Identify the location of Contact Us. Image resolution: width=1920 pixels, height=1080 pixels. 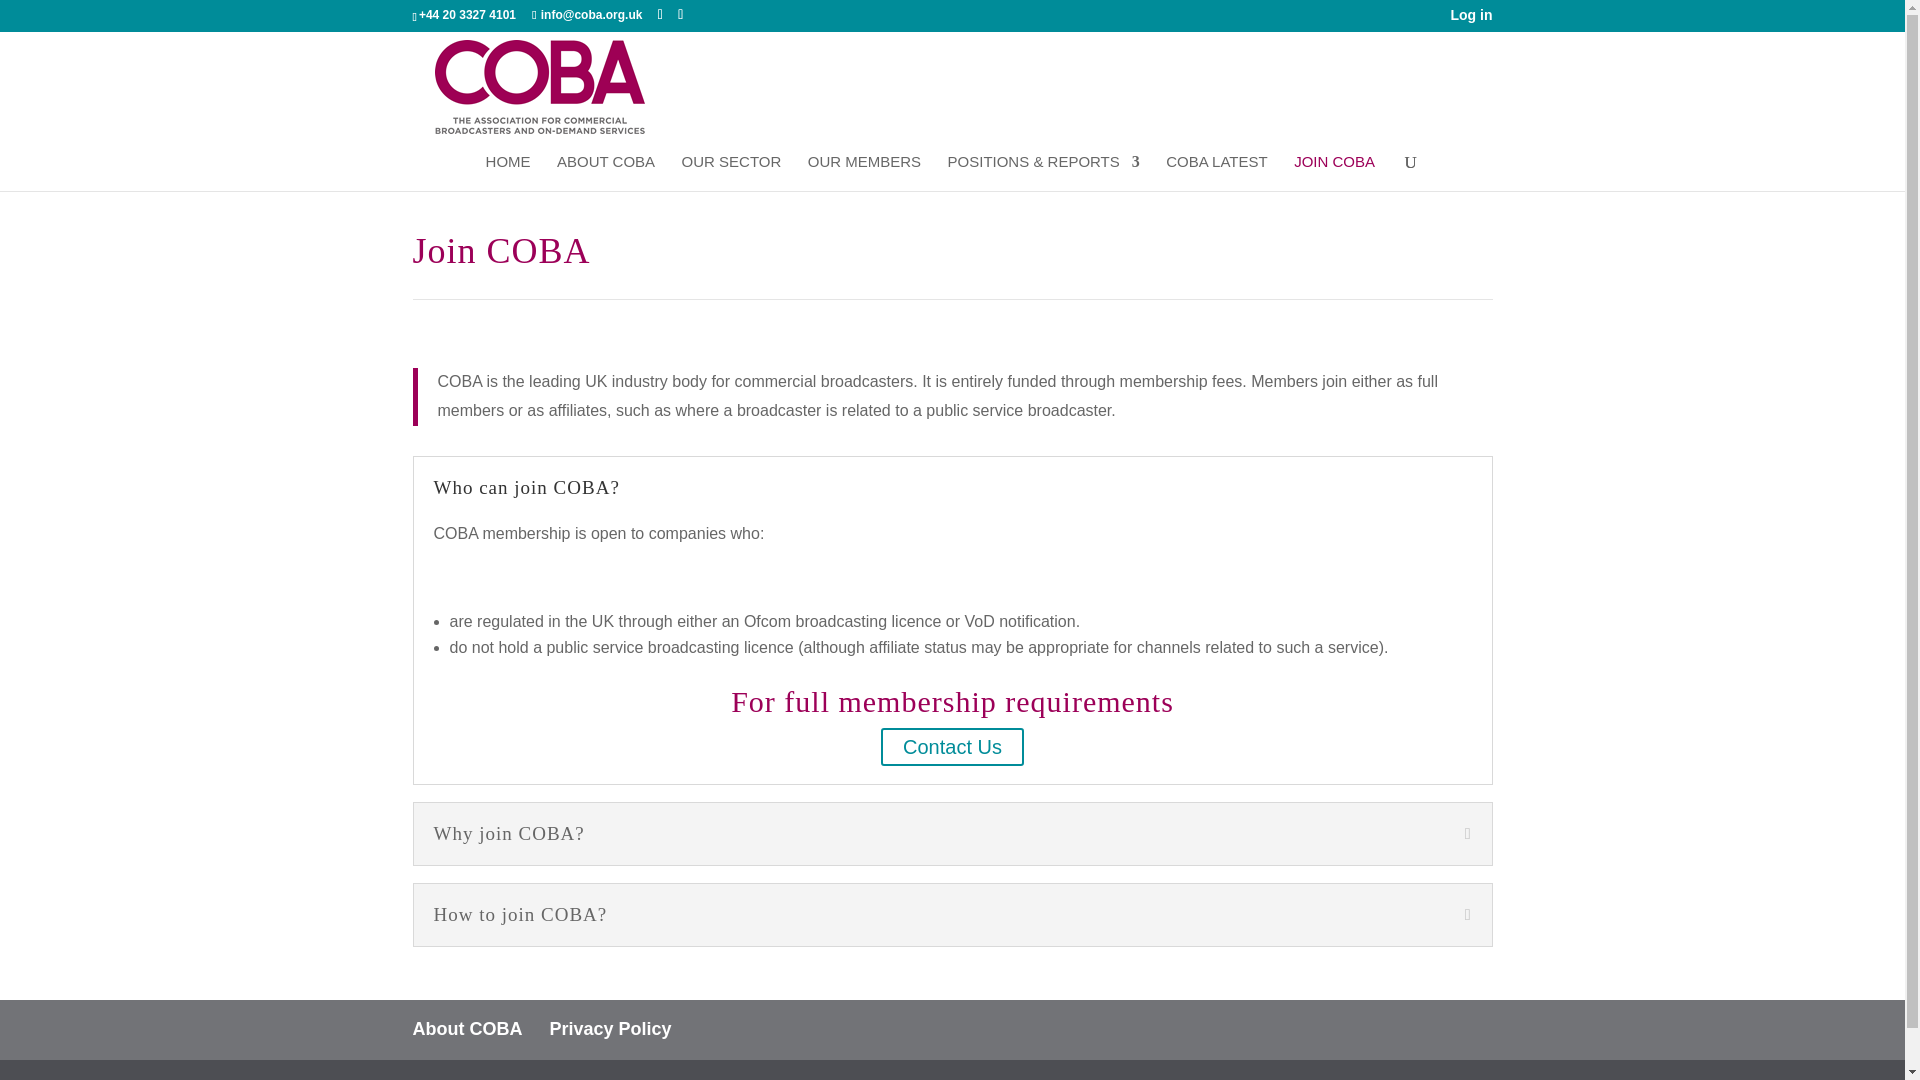
(952, 746).